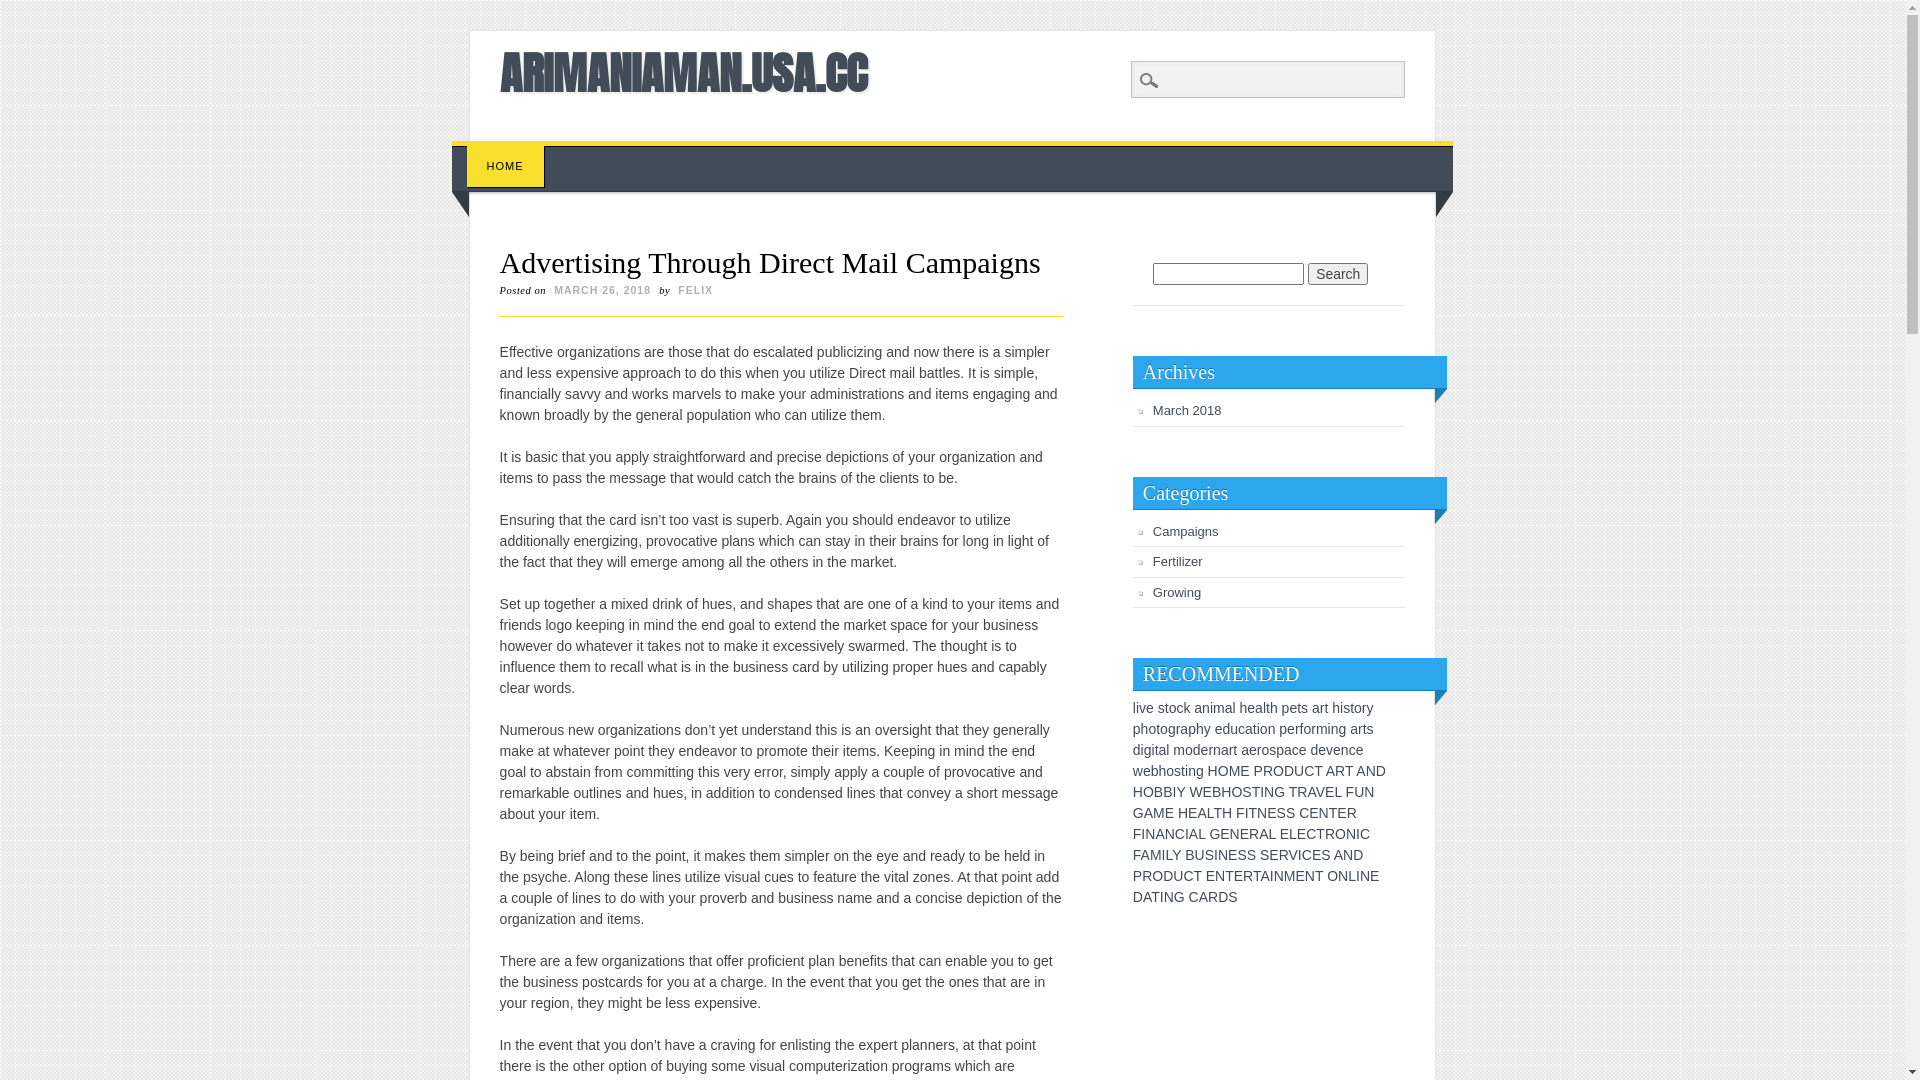  What do you see at coordinates (1229, 708) in the screenshot?
I see `a` at bounding box center [1229, 708].